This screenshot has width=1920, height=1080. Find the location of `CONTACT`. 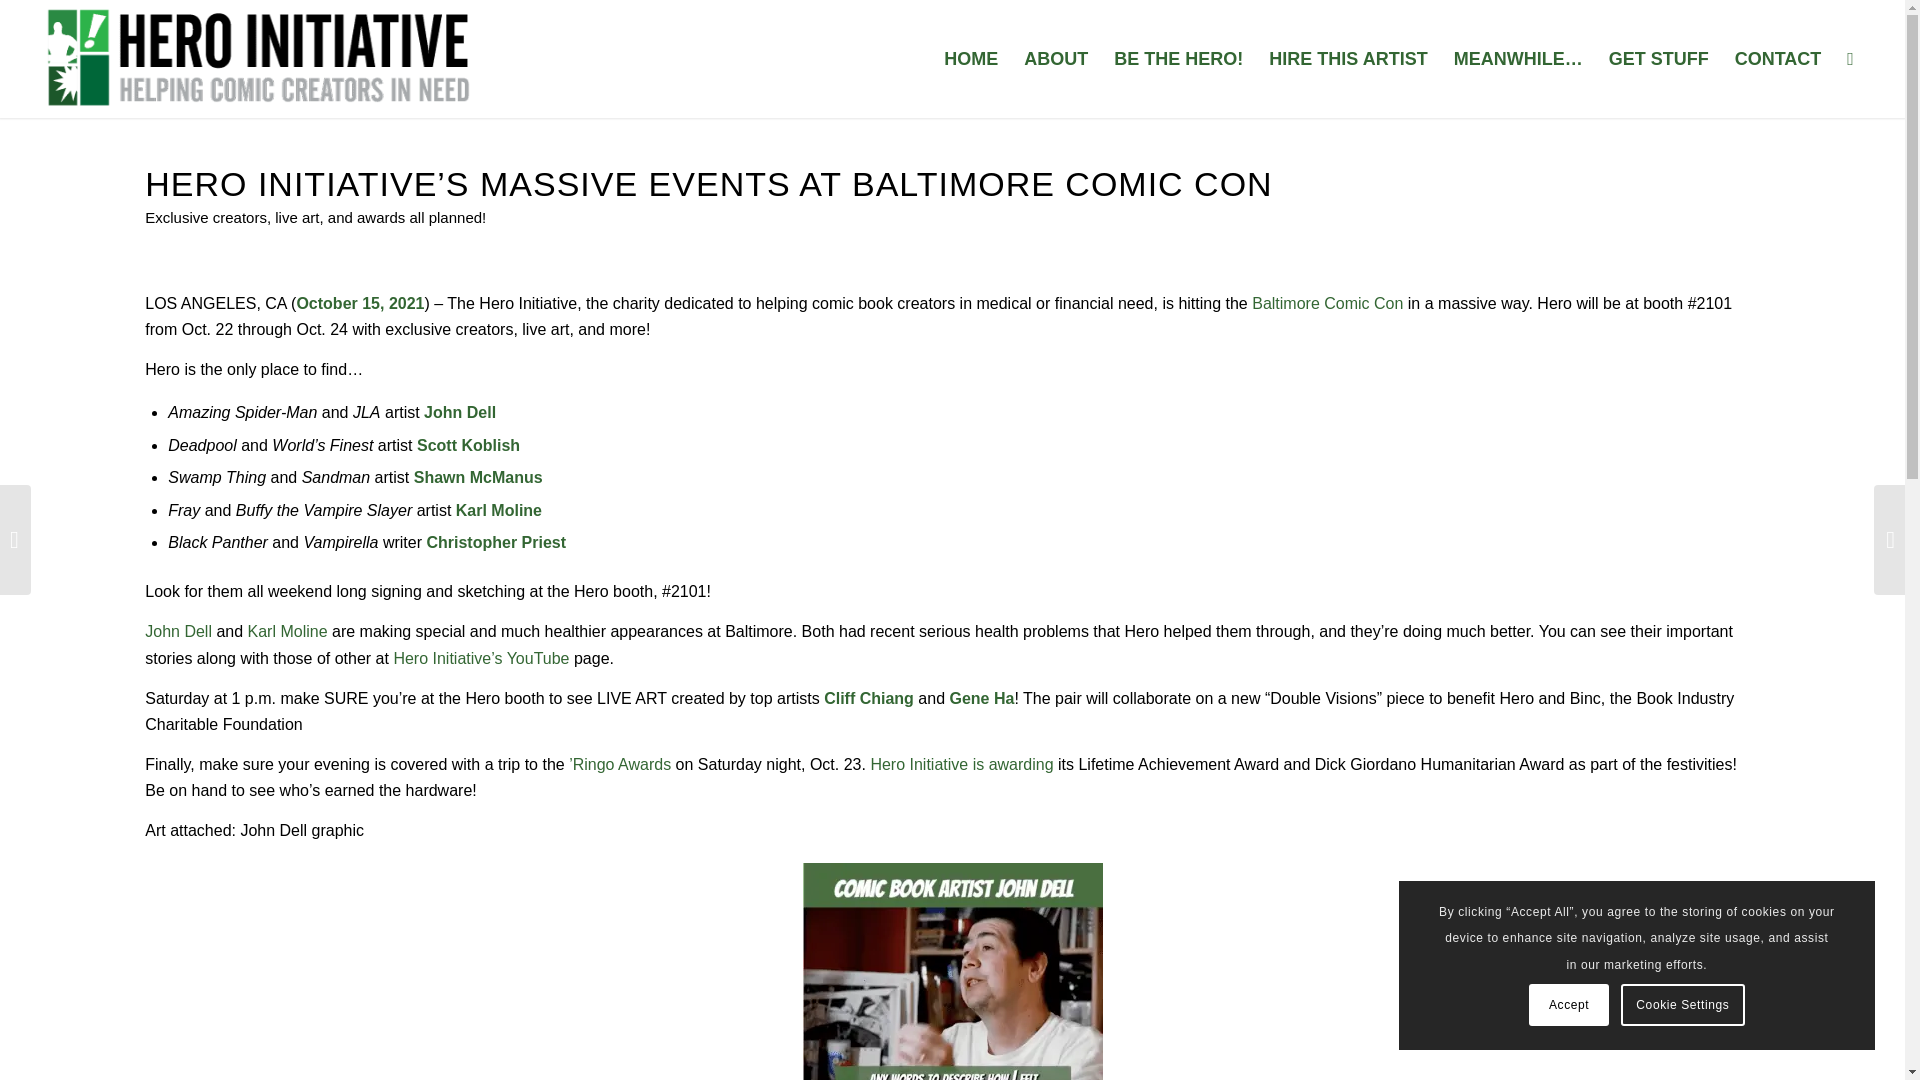

CONTACT is located at coordinates (1778, 58).